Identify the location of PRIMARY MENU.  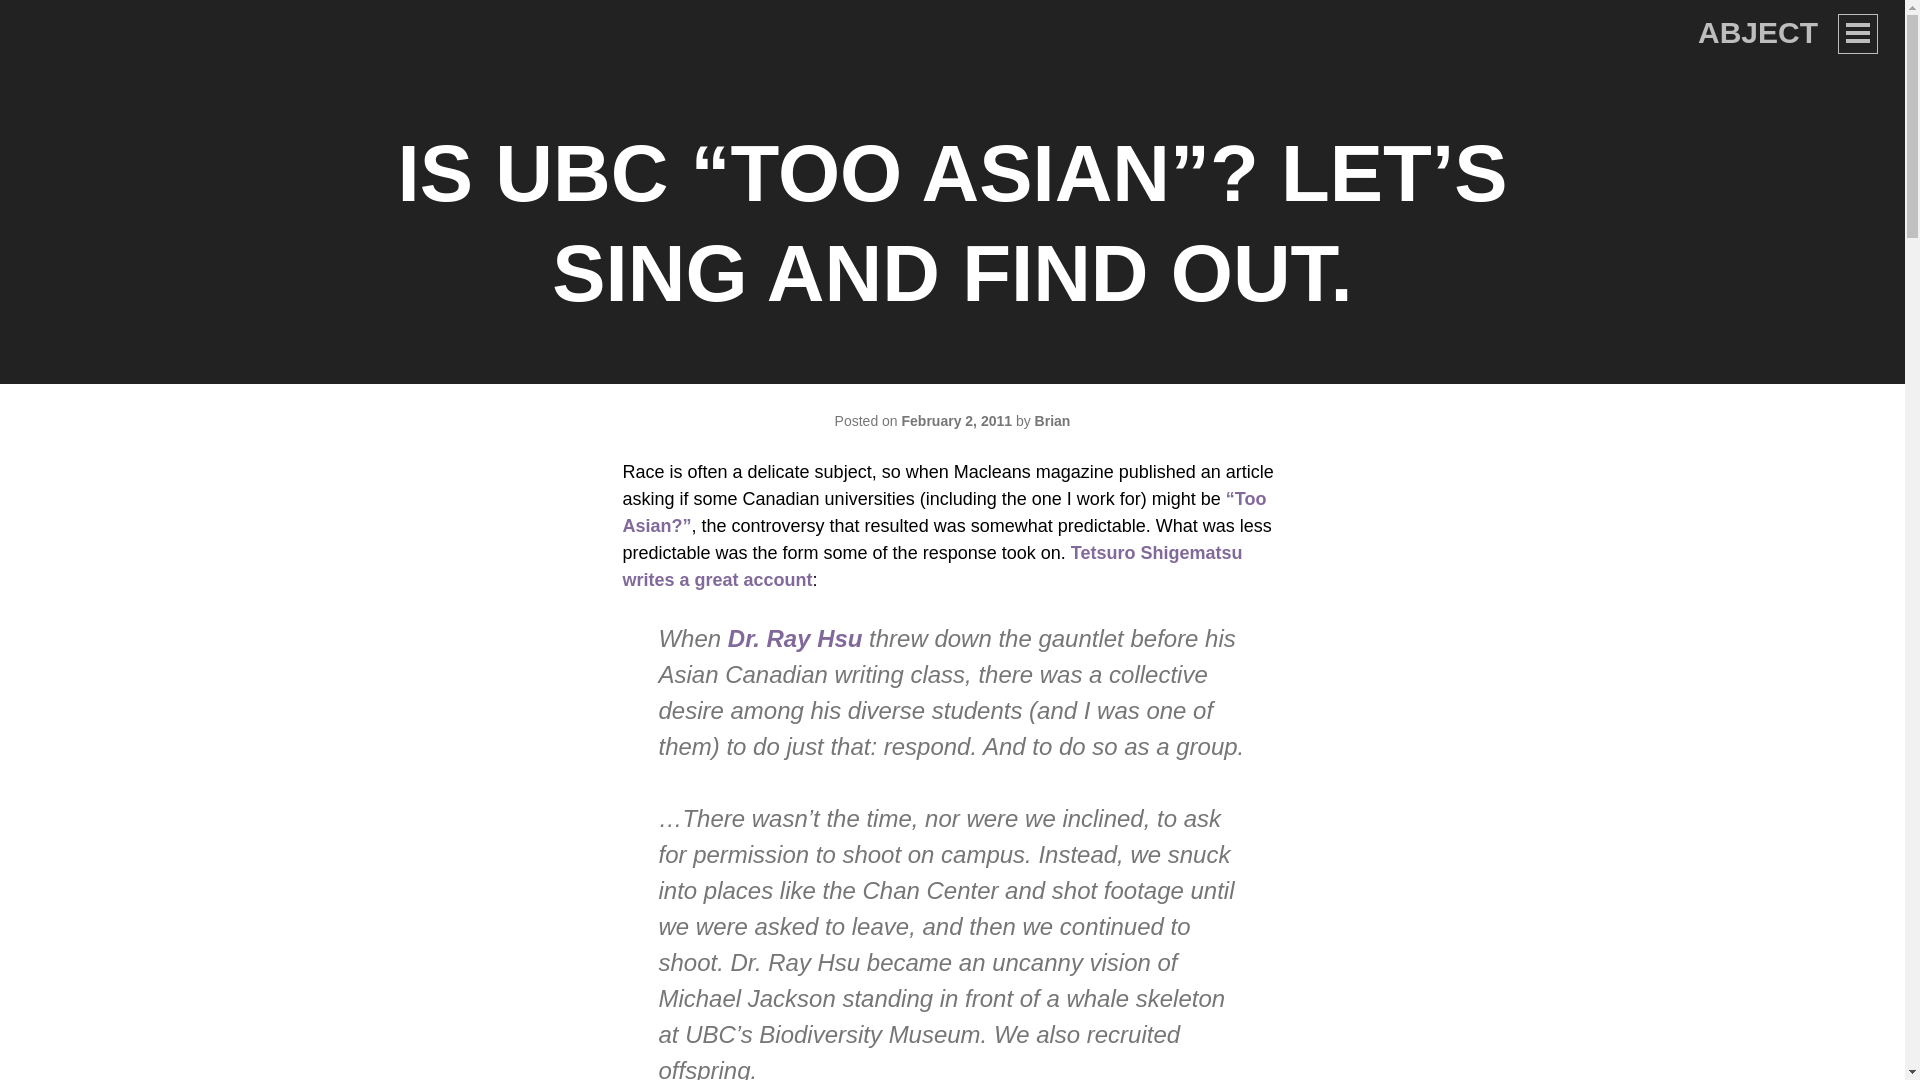
(1857, 34).